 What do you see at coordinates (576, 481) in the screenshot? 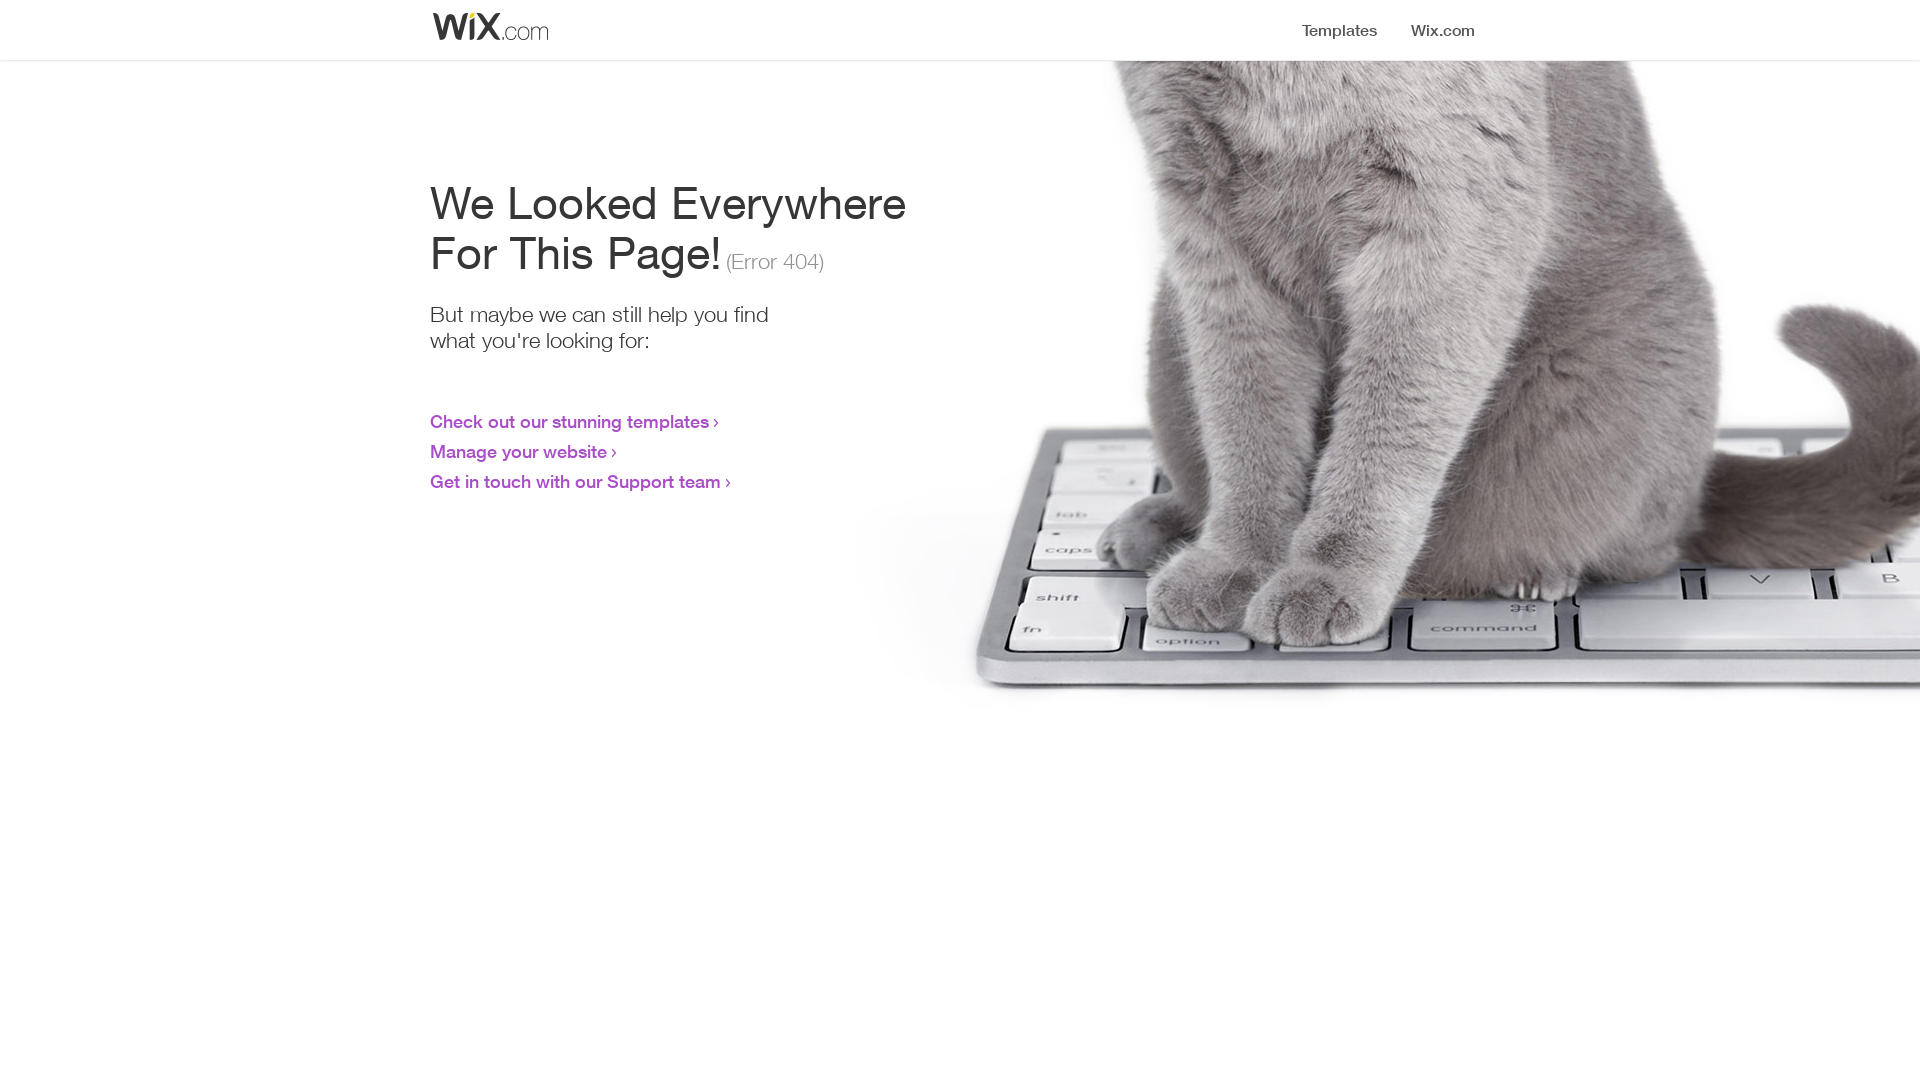
I see `Get in touch with our Support team` at bounding box center [576, 481].